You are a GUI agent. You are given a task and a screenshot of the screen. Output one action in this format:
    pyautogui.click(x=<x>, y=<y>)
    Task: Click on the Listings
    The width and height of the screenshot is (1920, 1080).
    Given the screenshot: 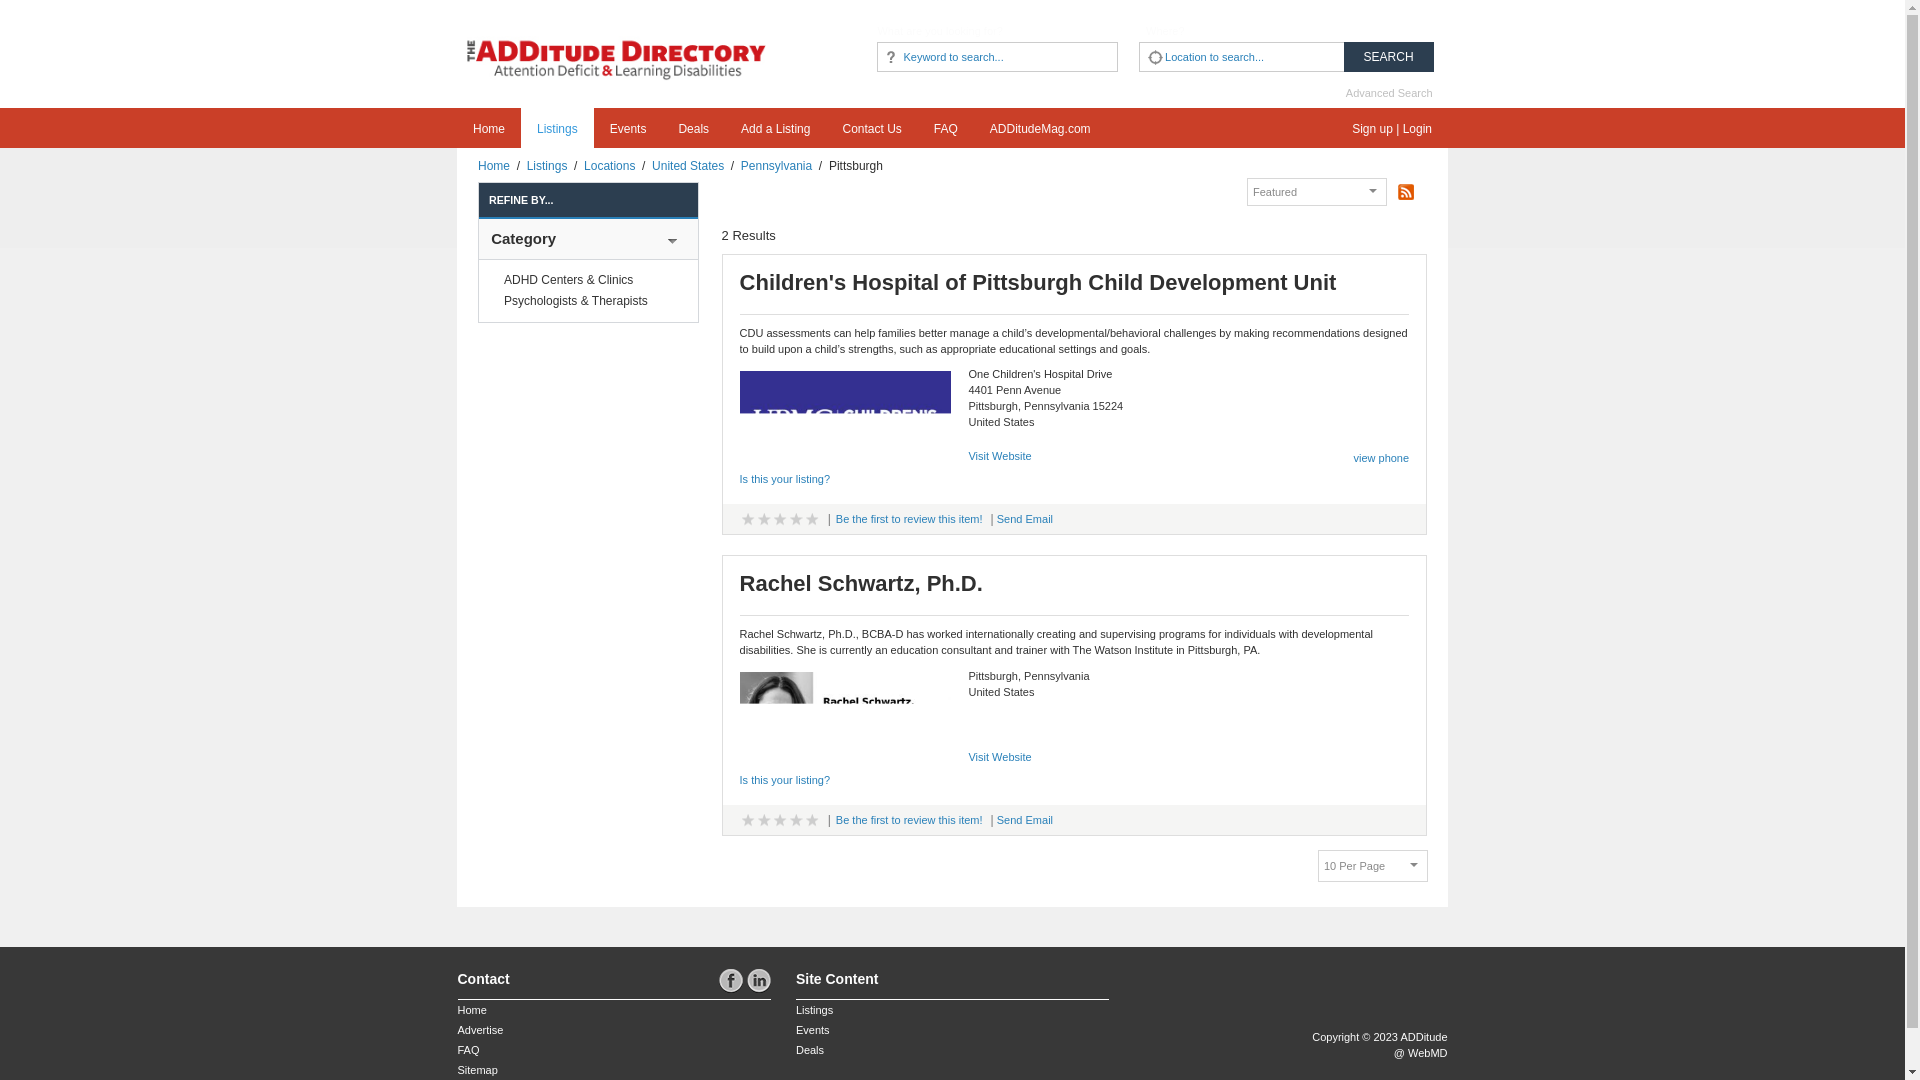 What is the action you would take?
    pyautogui.click(x=547, y=165)
    